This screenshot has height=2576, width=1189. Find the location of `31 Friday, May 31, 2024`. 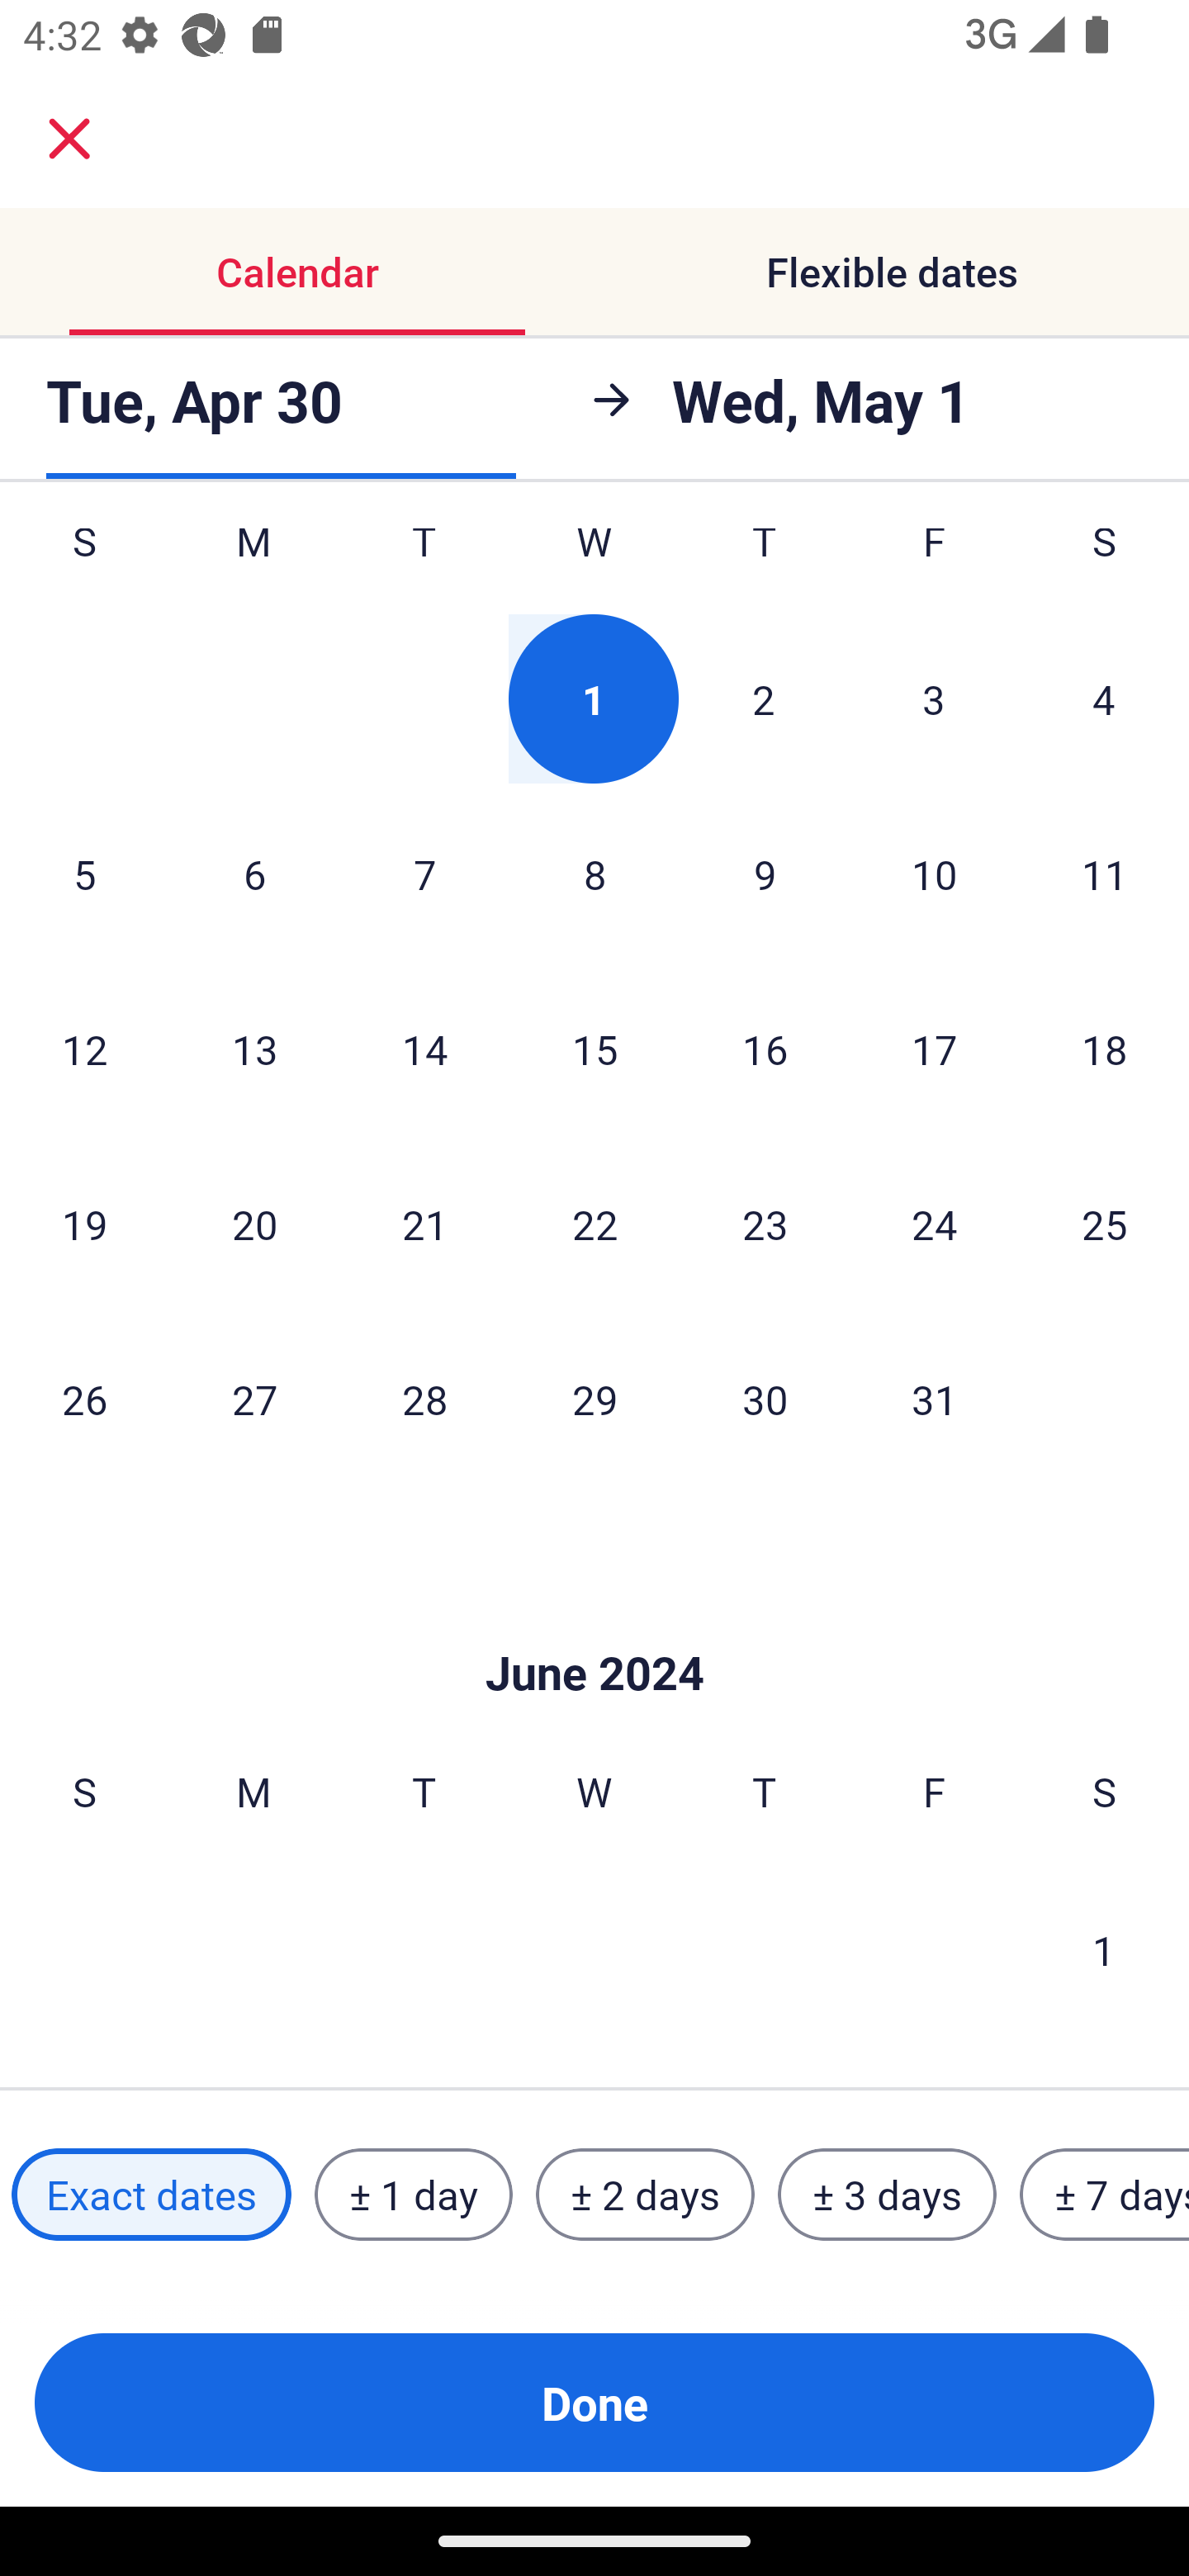

31 Friday, May 31, 2024 is located at coordinates (935, 1399).